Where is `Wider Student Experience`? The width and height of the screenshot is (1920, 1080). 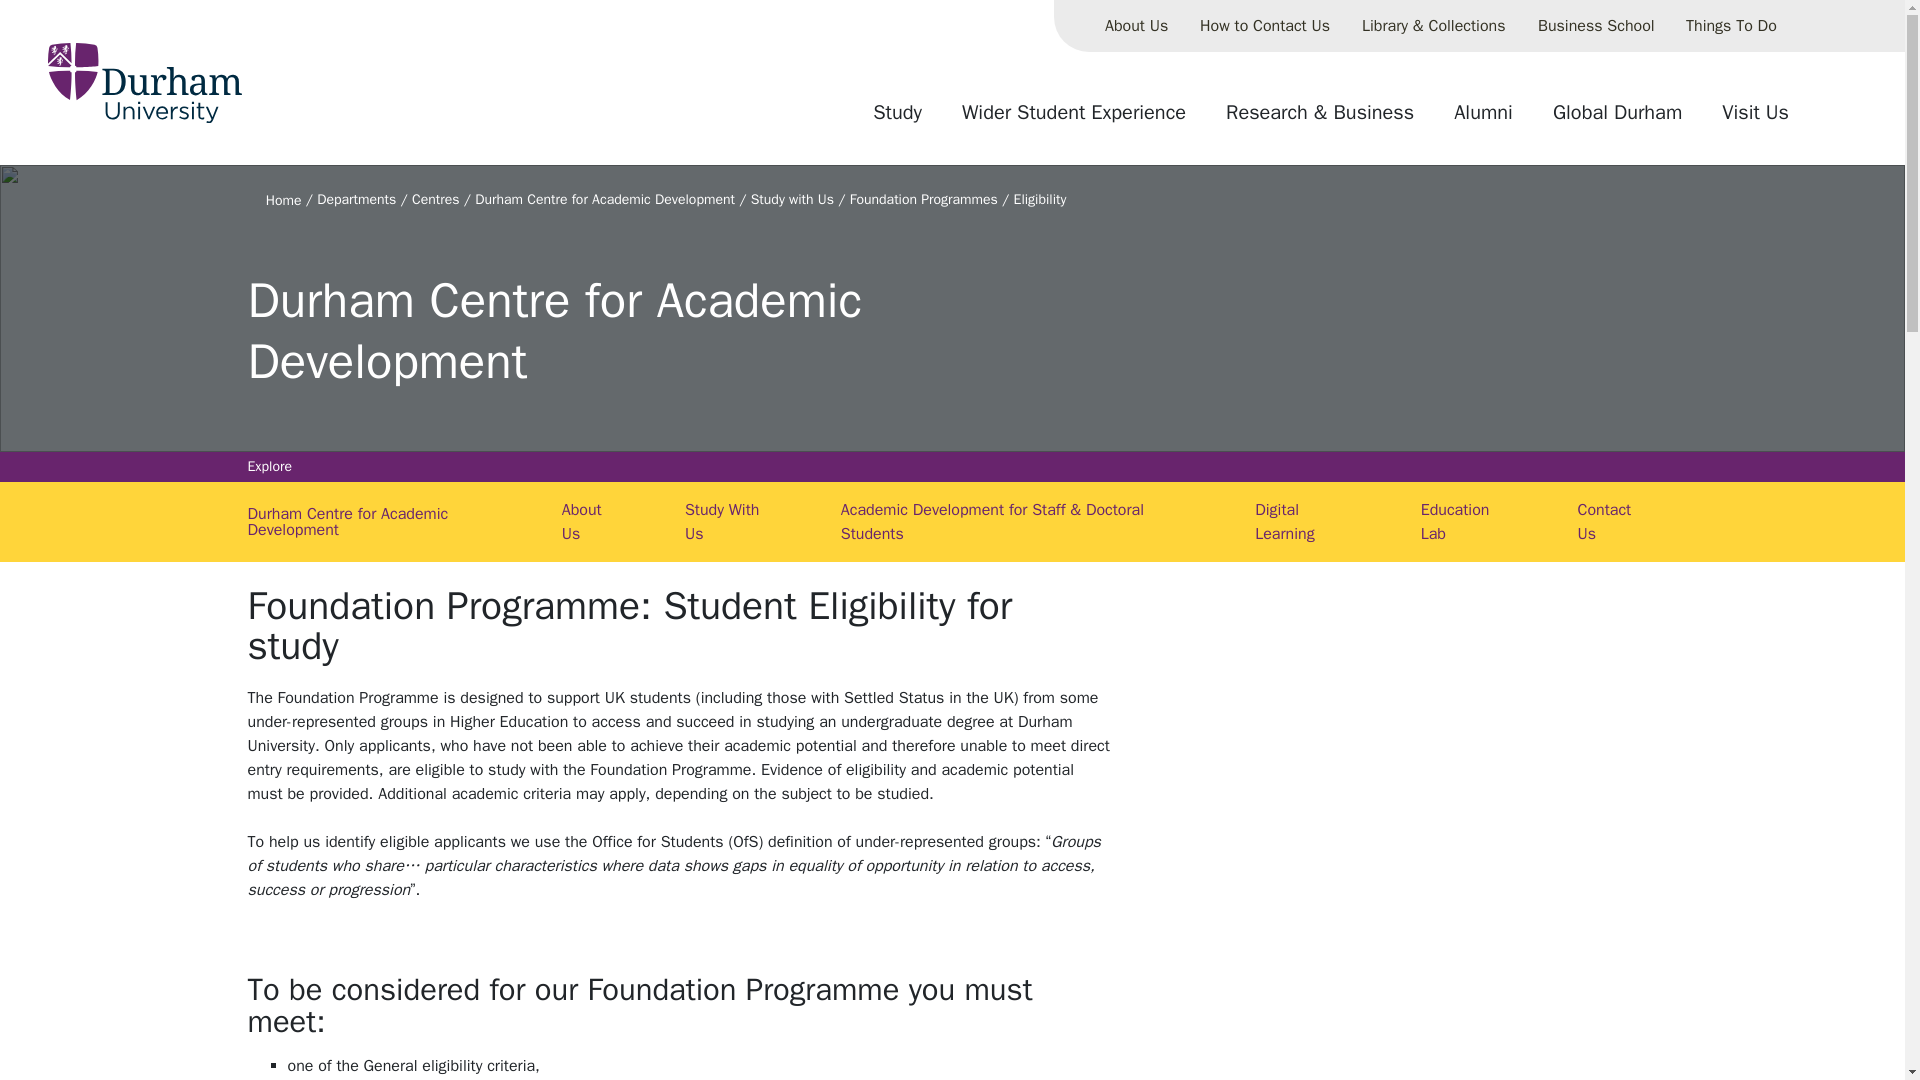
Wider Student Experience is located at coordinates (1074, 120).